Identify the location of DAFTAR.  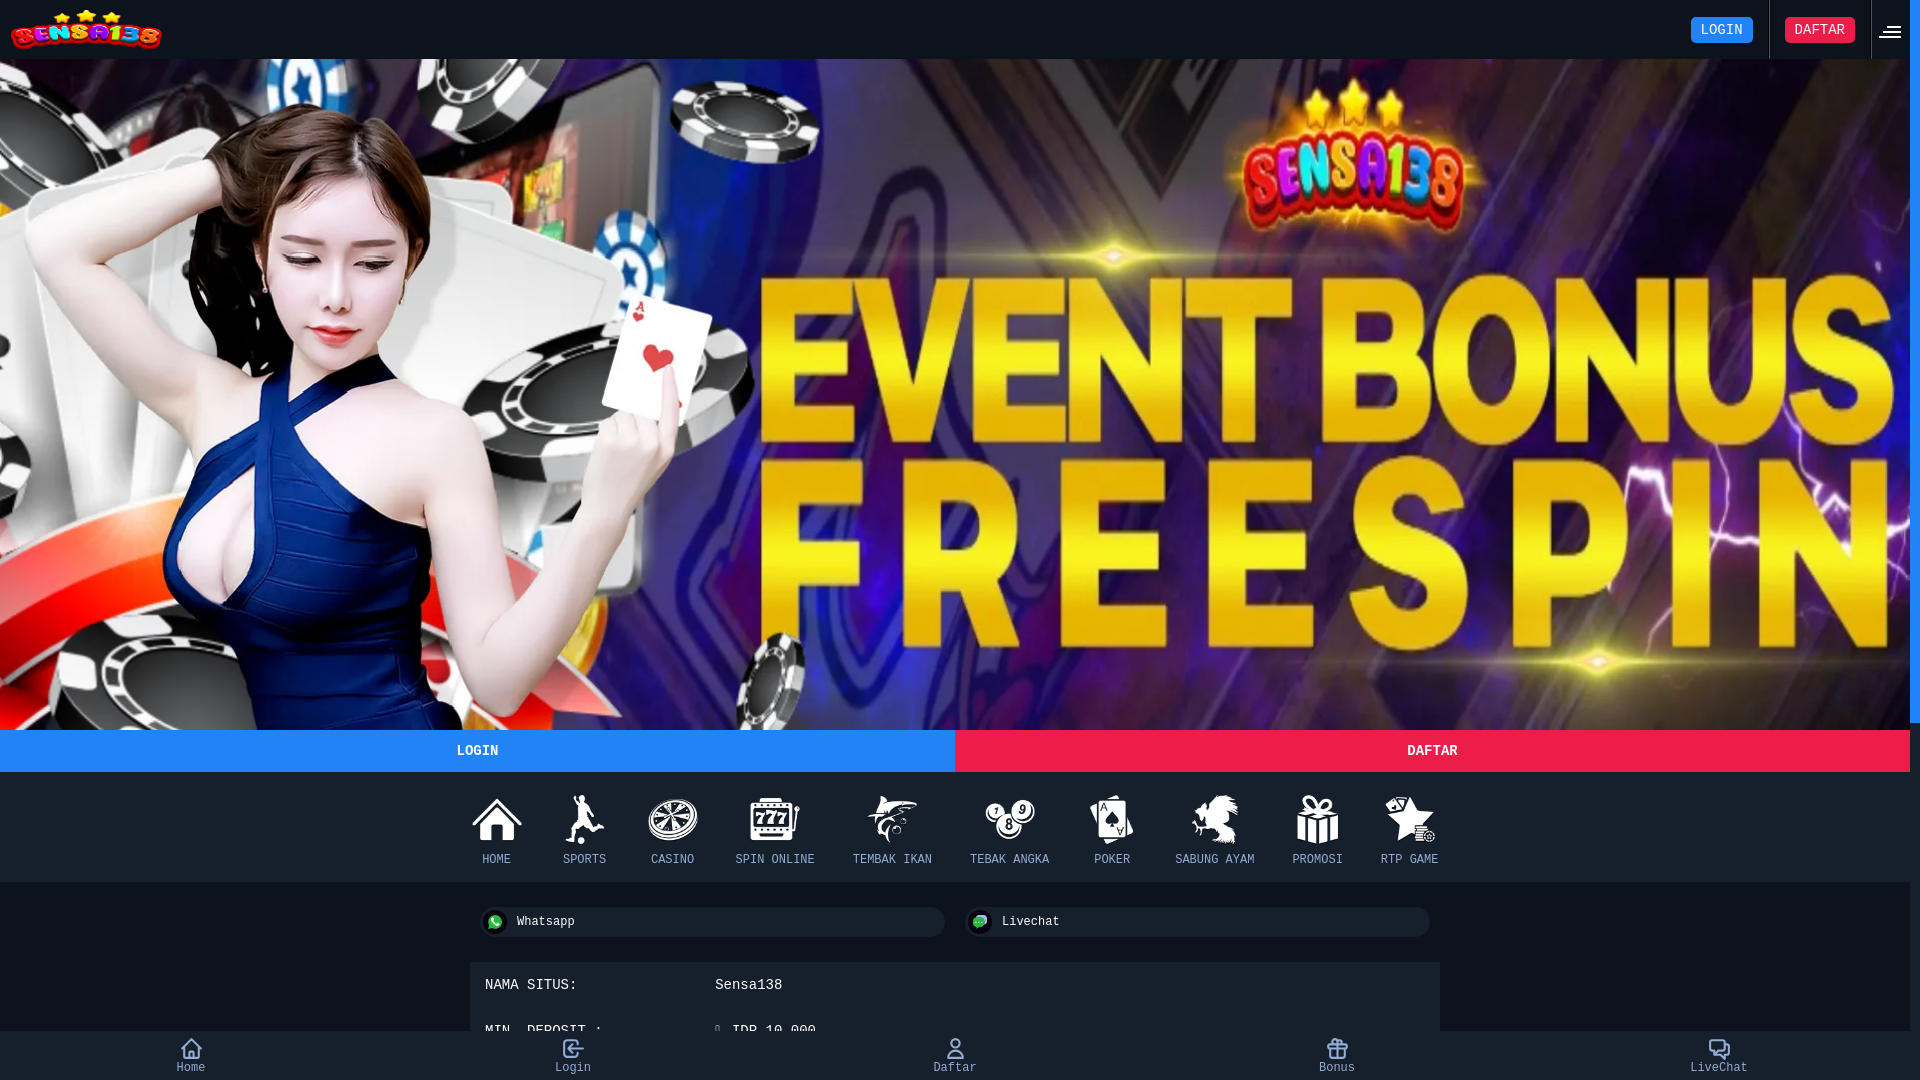
(1432, 751).